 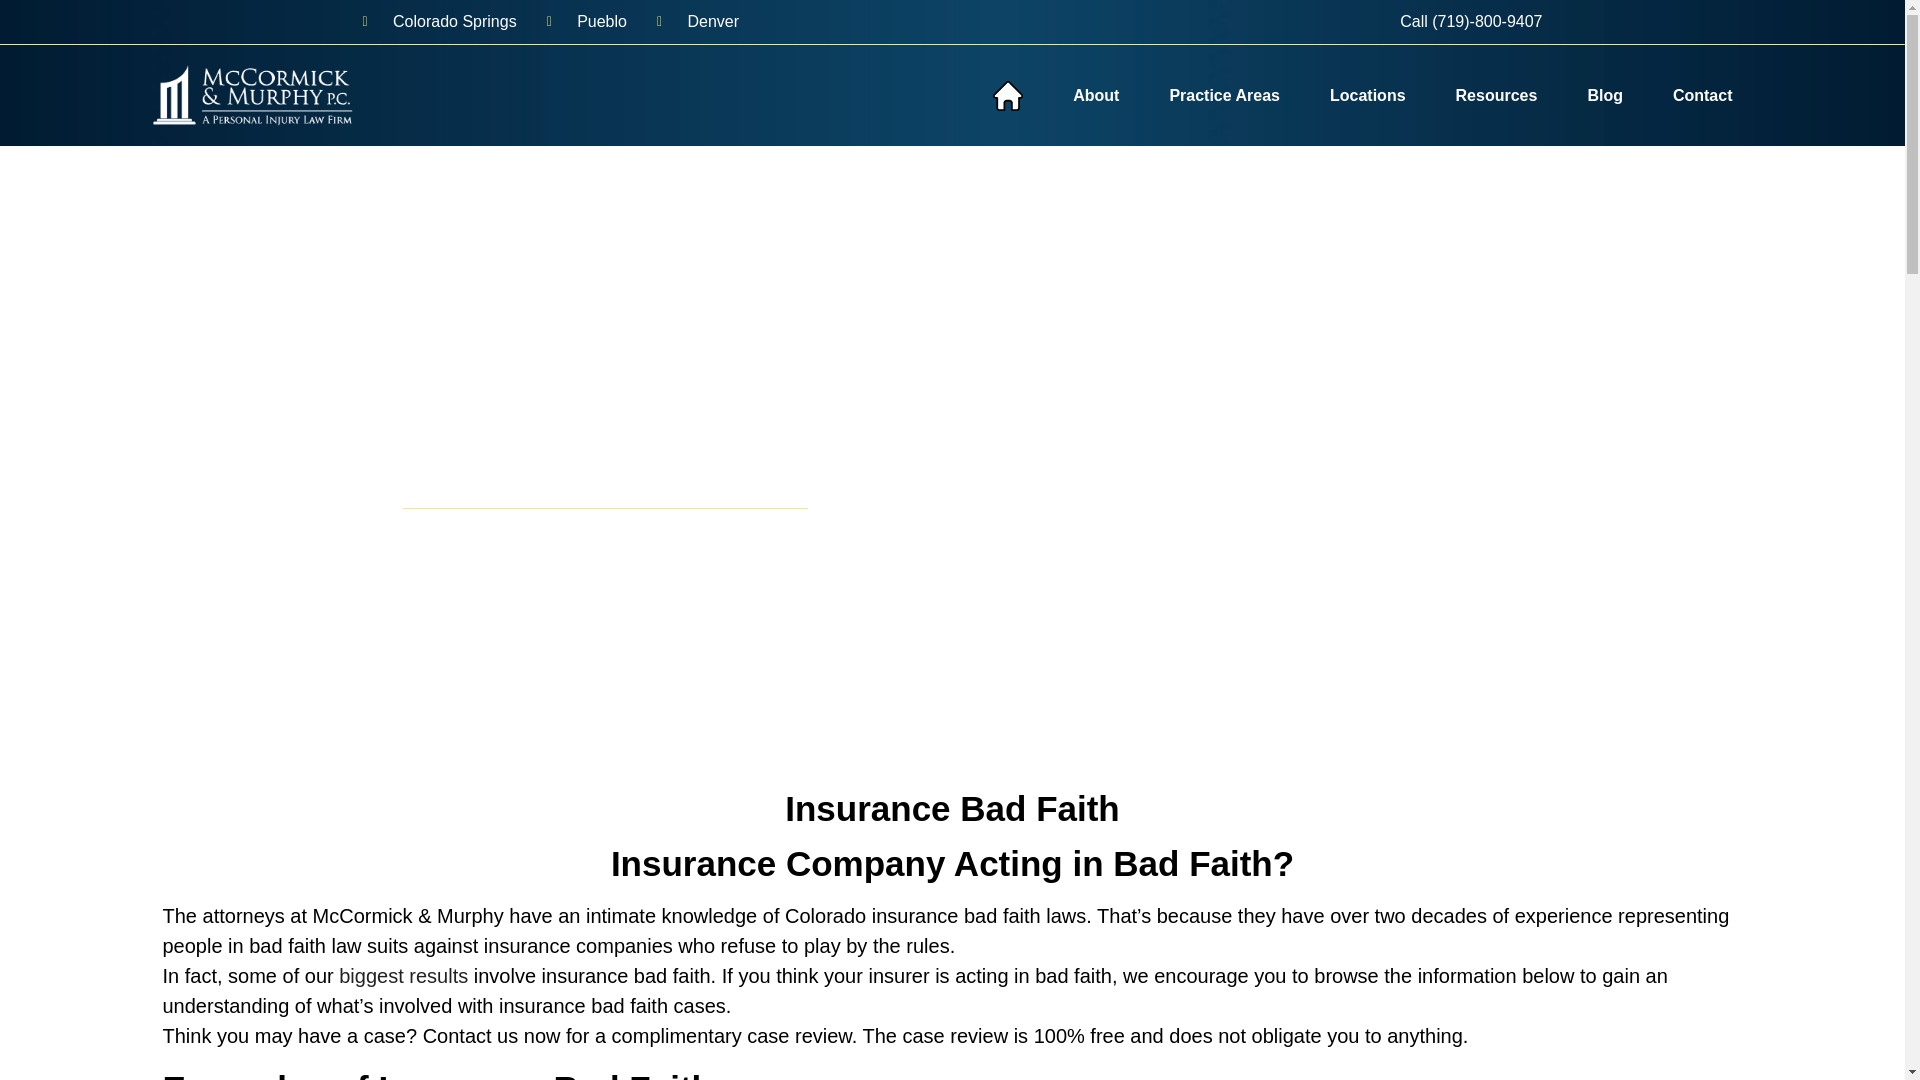 What do you see at coordinates (1496, 96) in the screenshot?
I see `Resources` at bounding box center [1496, 96].